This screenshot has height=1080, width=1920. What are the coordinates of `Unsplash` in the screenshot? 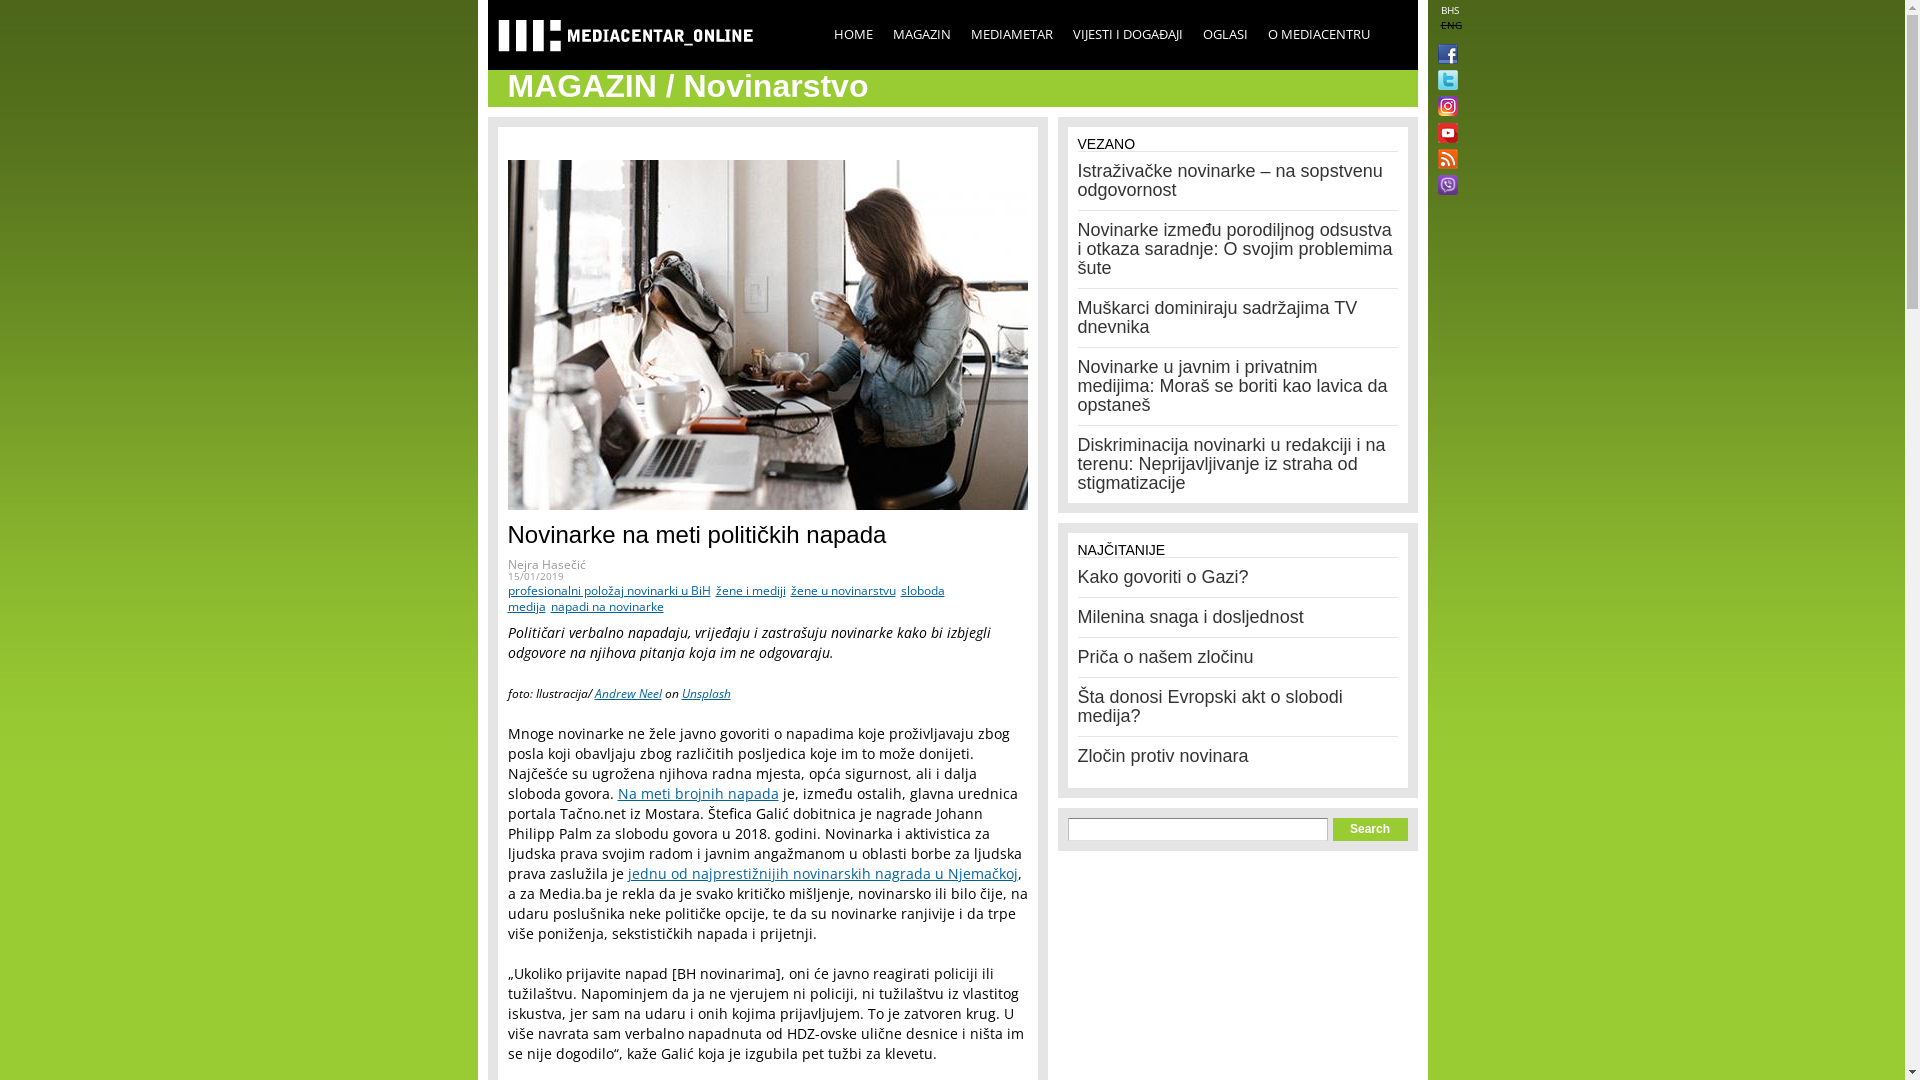 It's located at (706, 694).